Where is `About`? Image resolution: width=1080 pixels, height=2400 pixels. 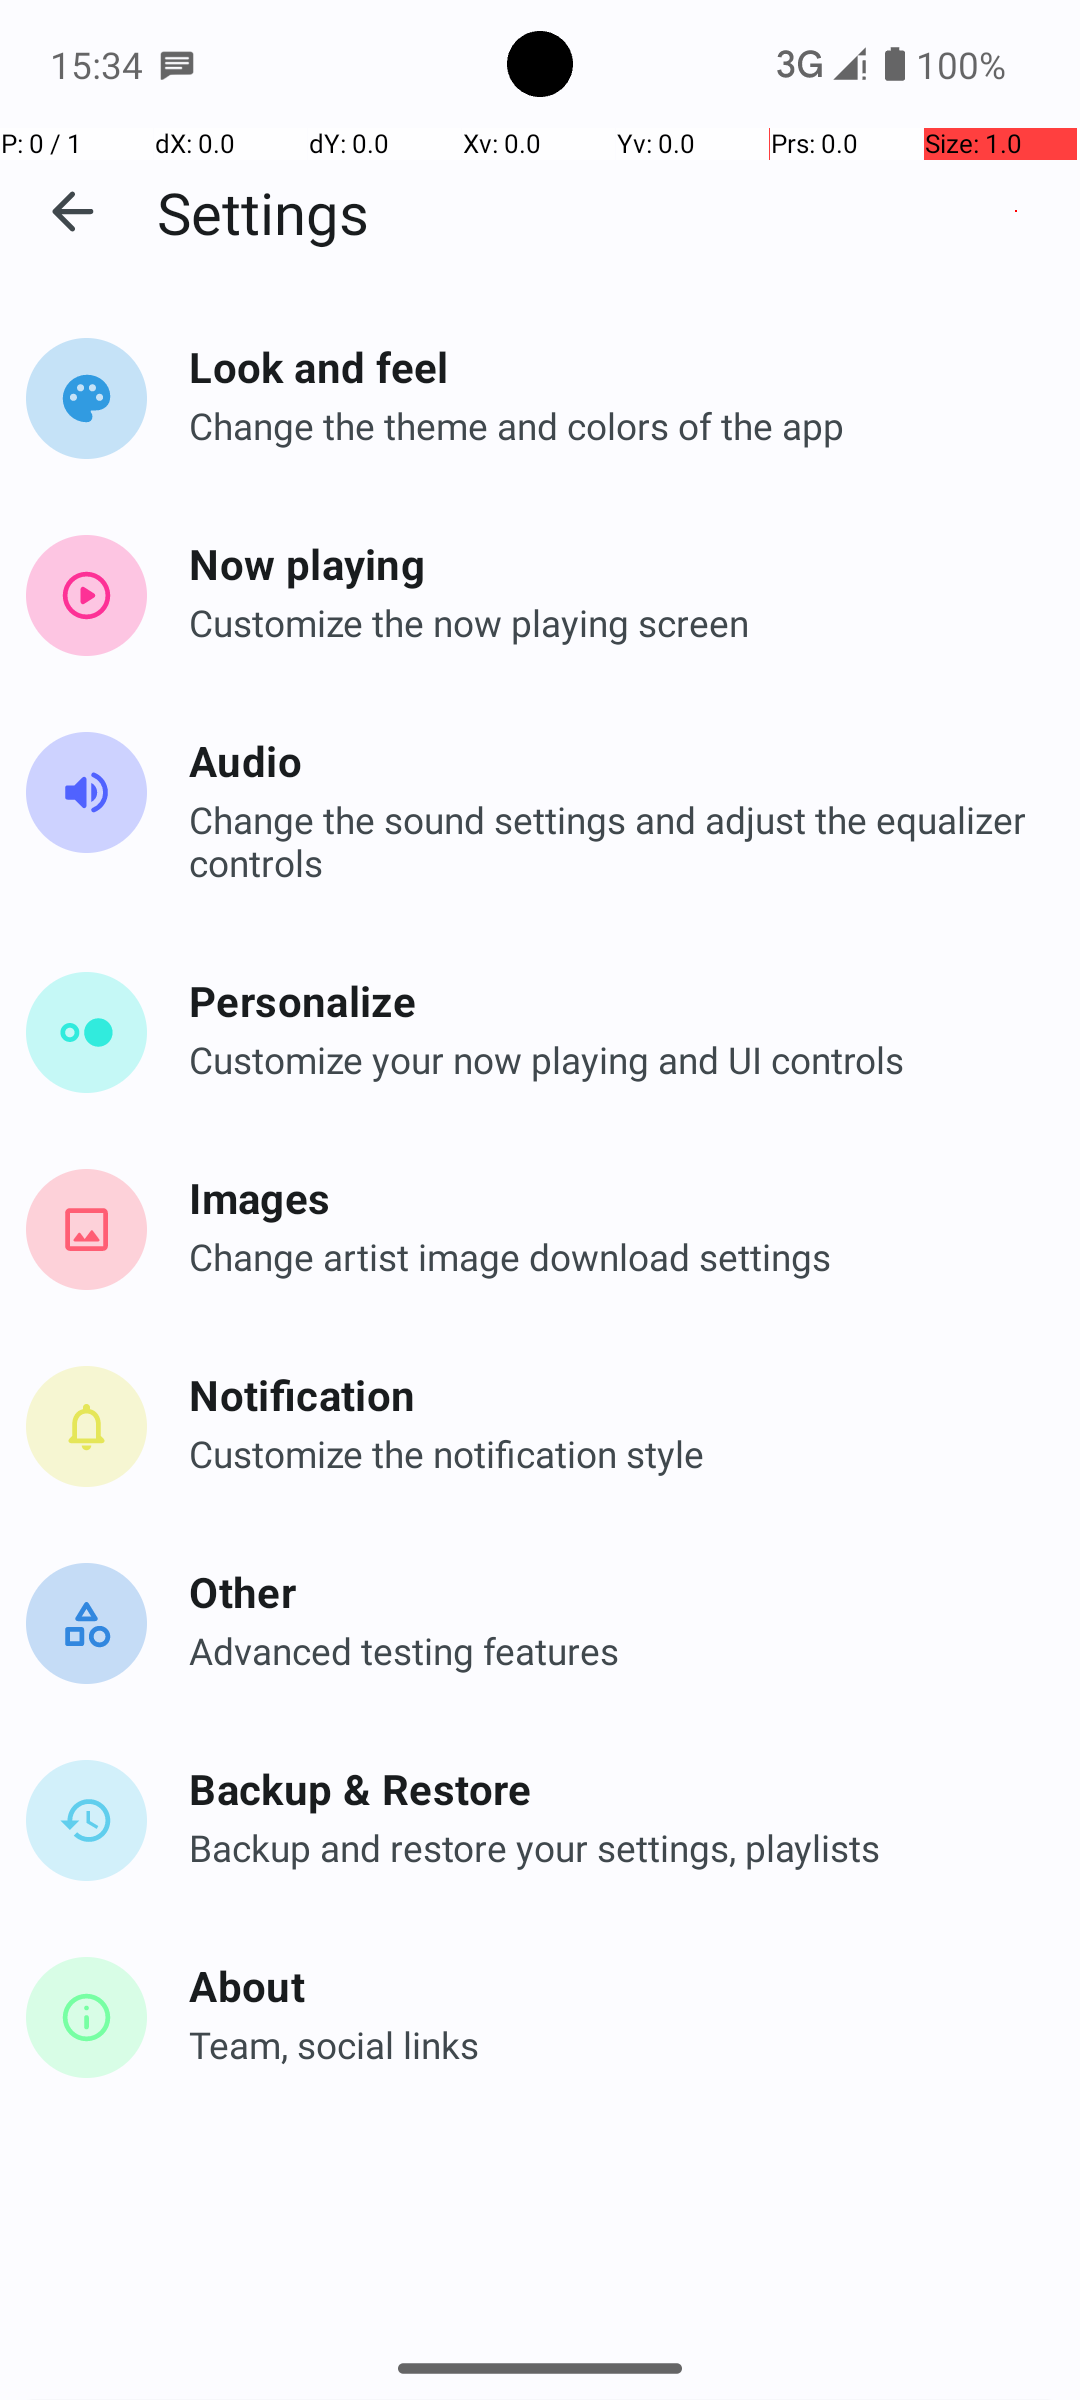 About is located at coordinates (611, 1985).